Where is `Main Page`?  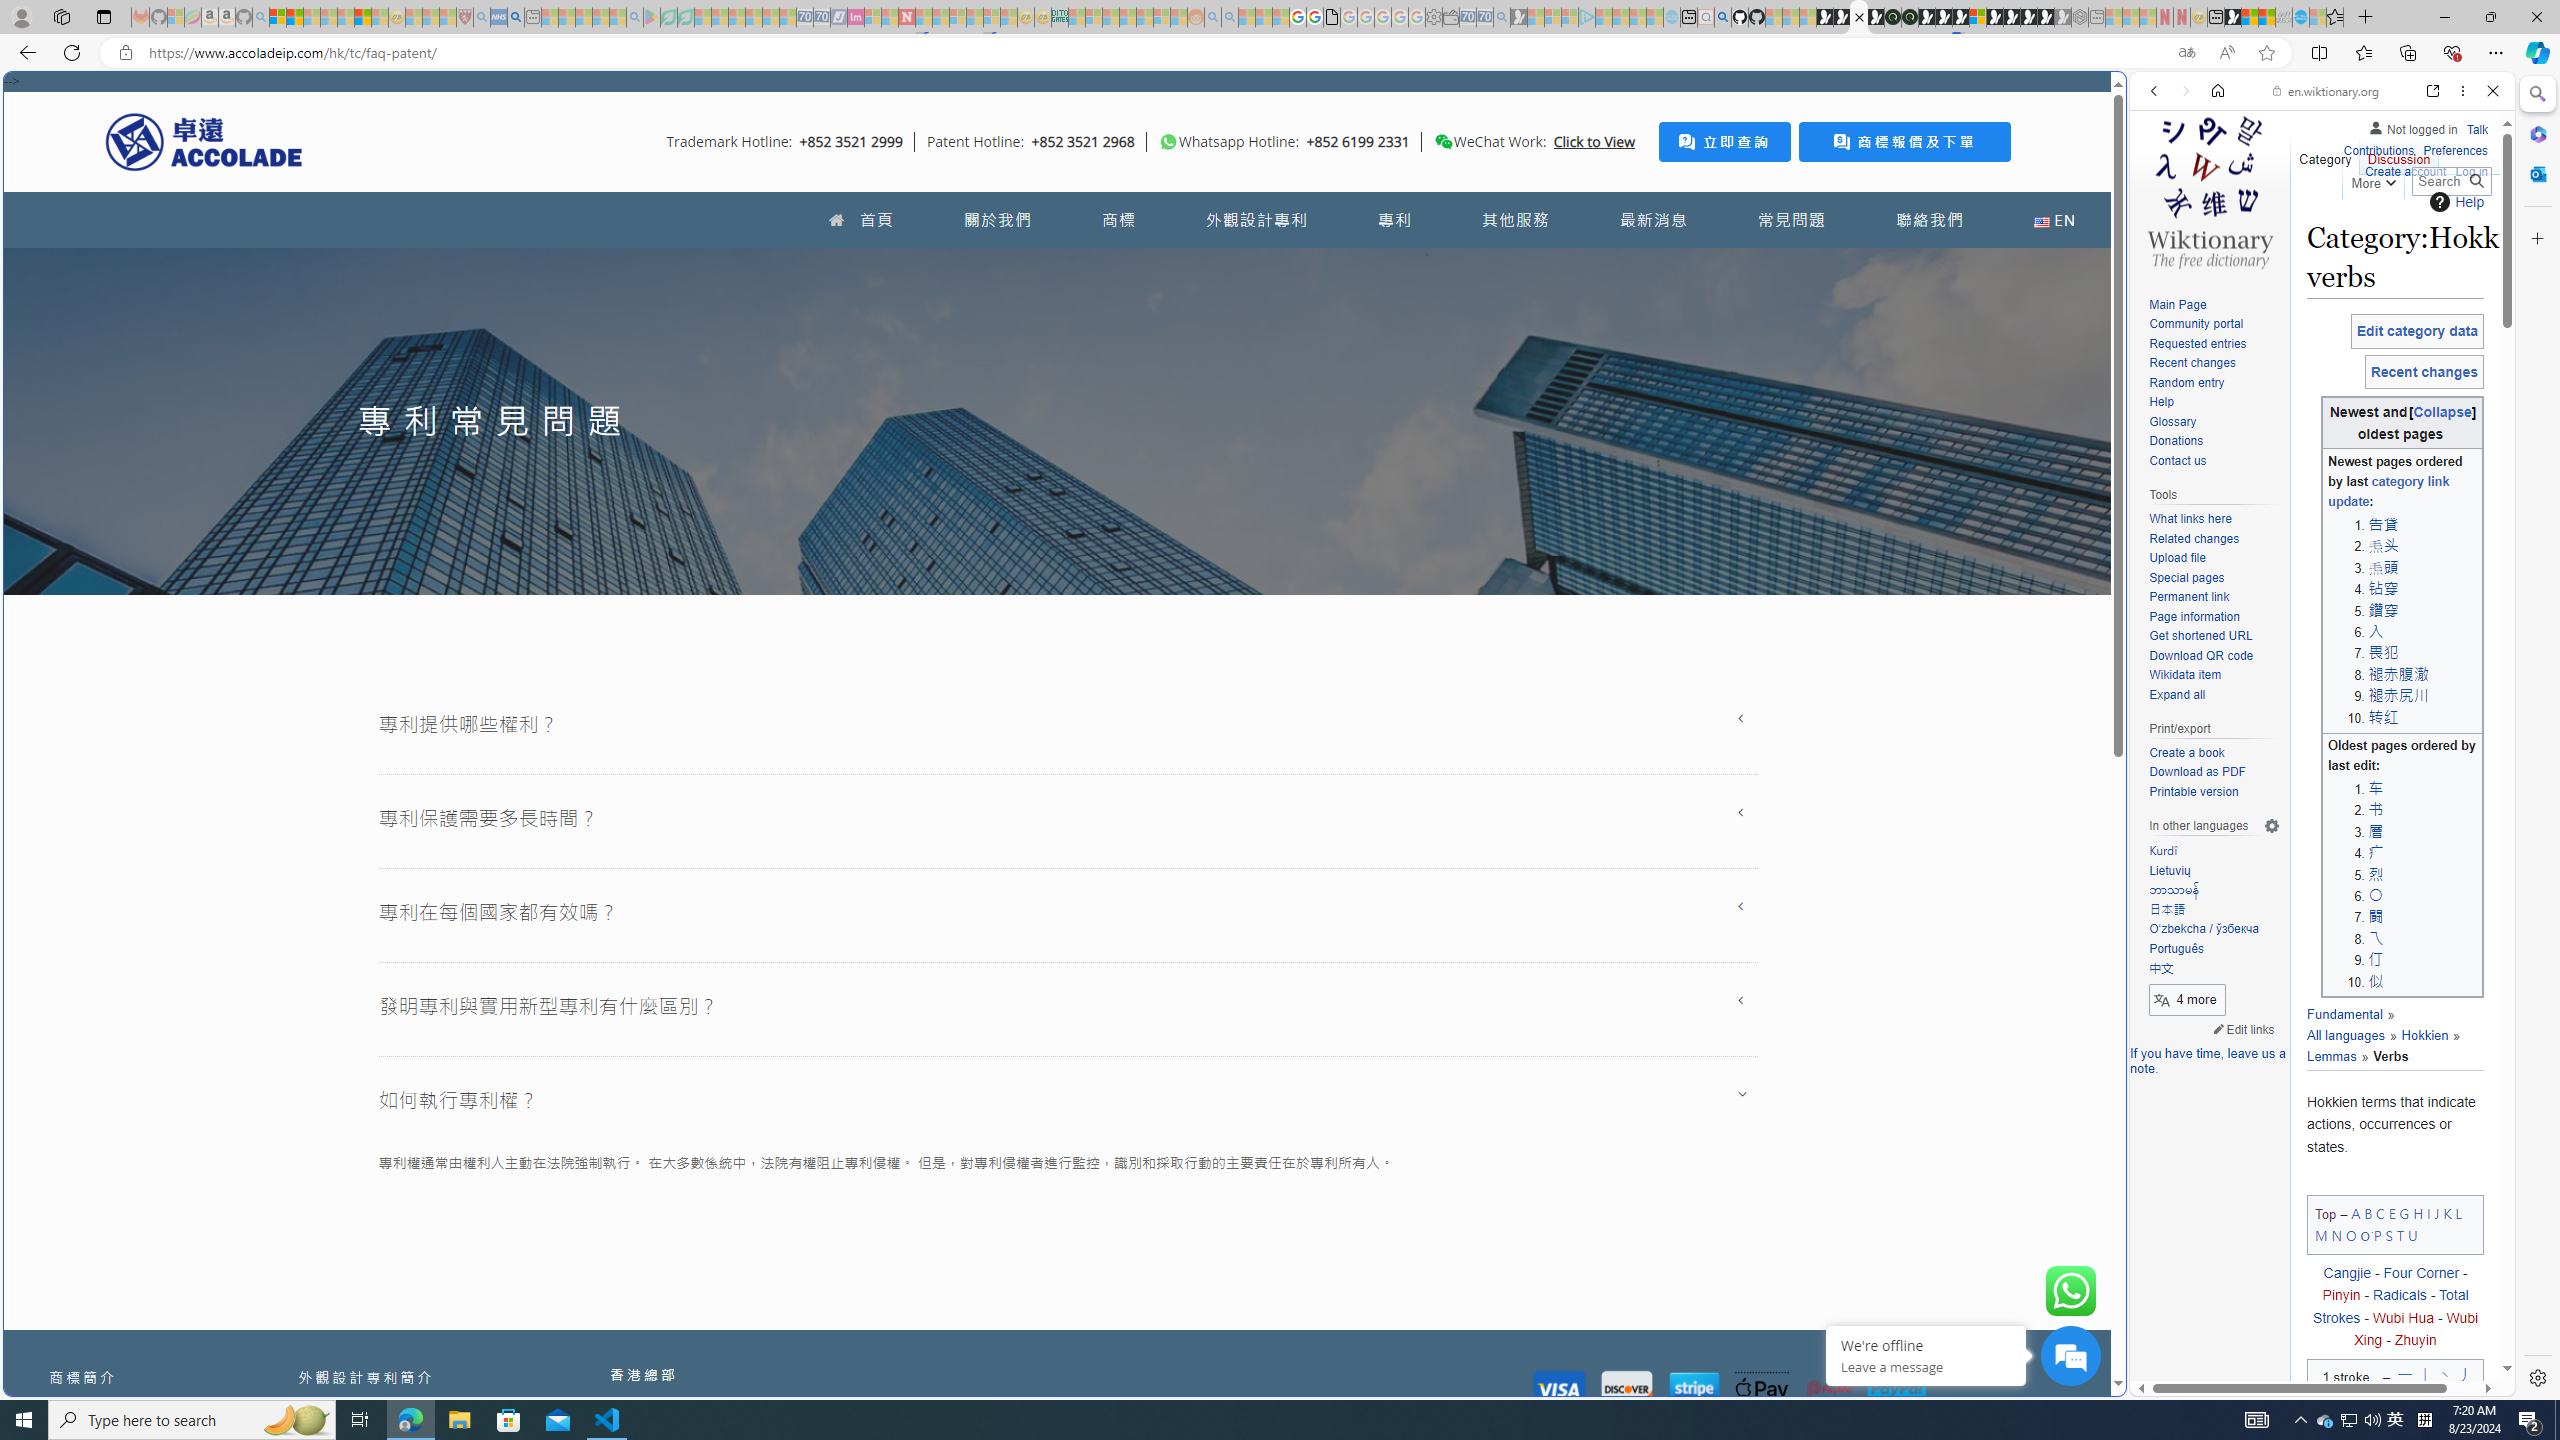
Main Page is located at coordinates (2214, 305).